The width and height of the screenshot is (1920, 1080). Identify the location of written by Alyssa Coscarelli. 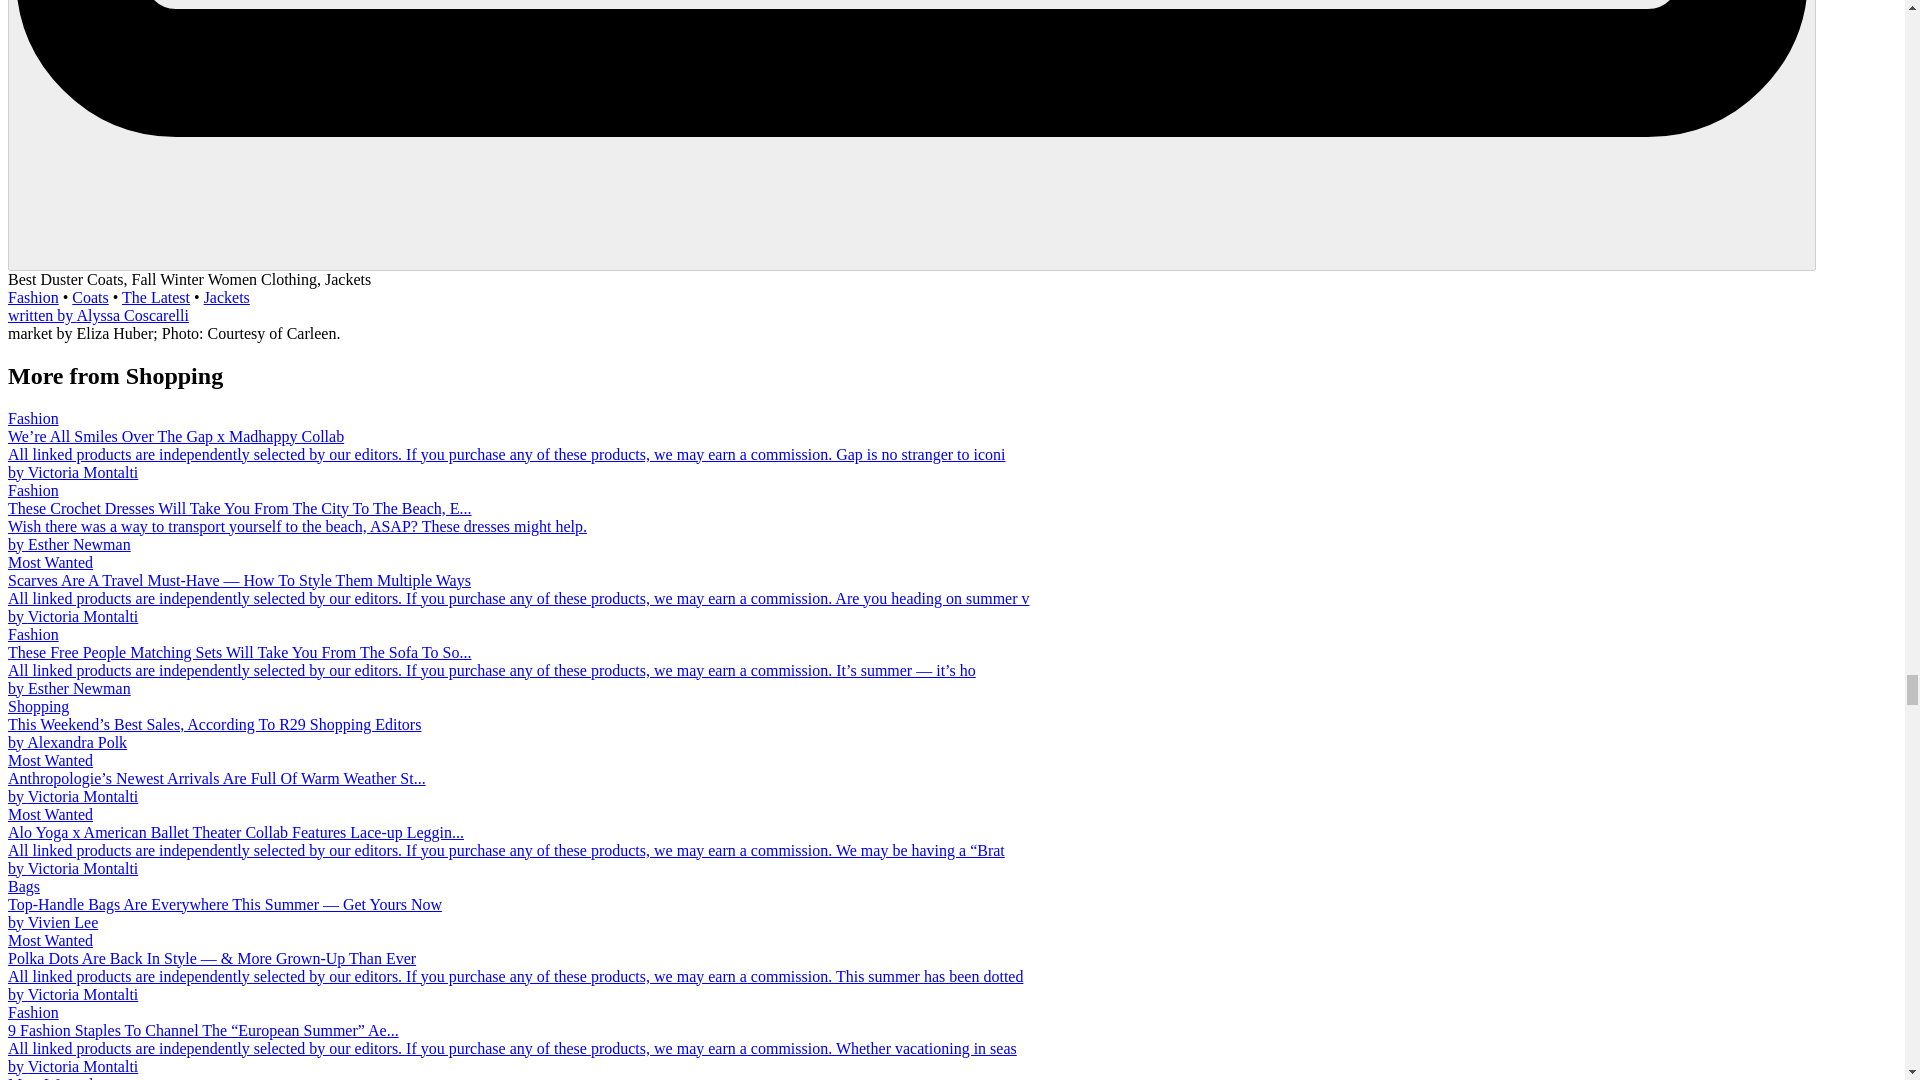
(98, 315).